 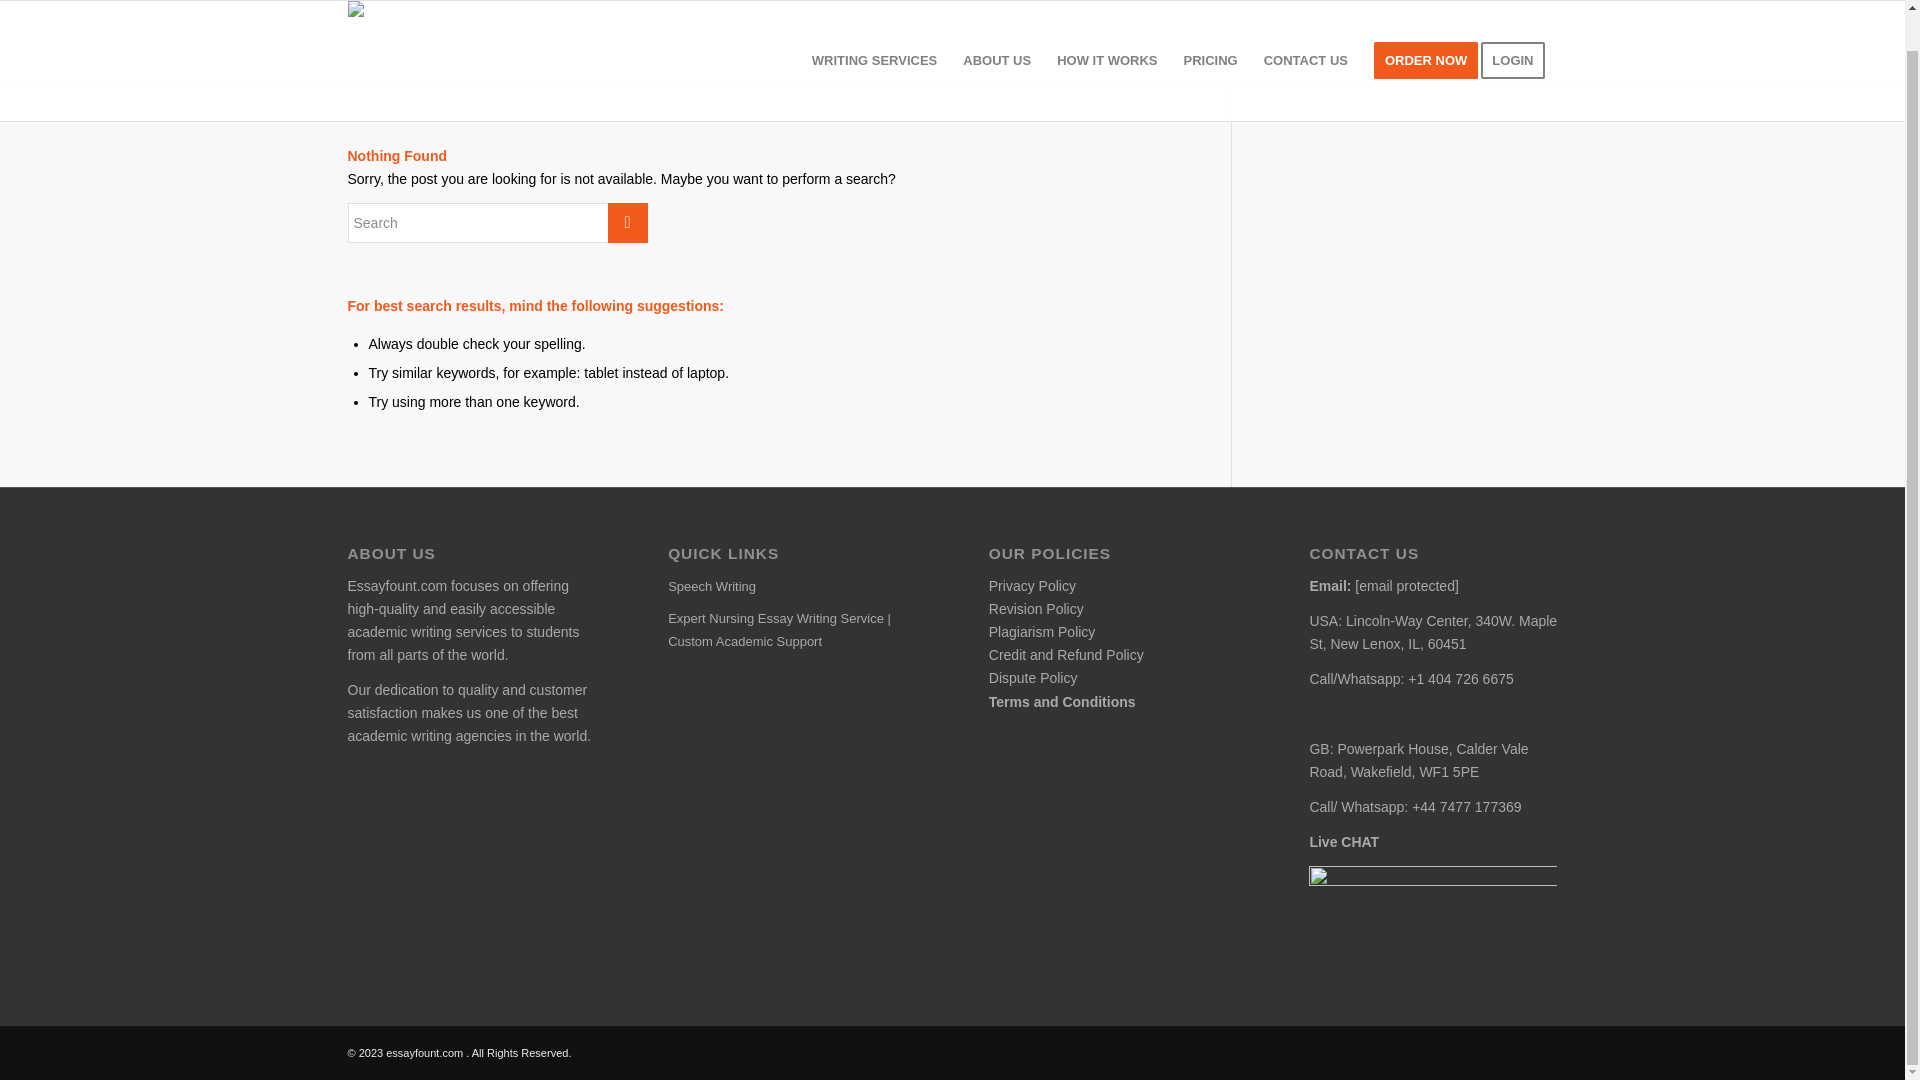 What do you see at coordinates (792, 586) in the screenshot?
I see `Speech Writing` at bounding box center [792, 586].